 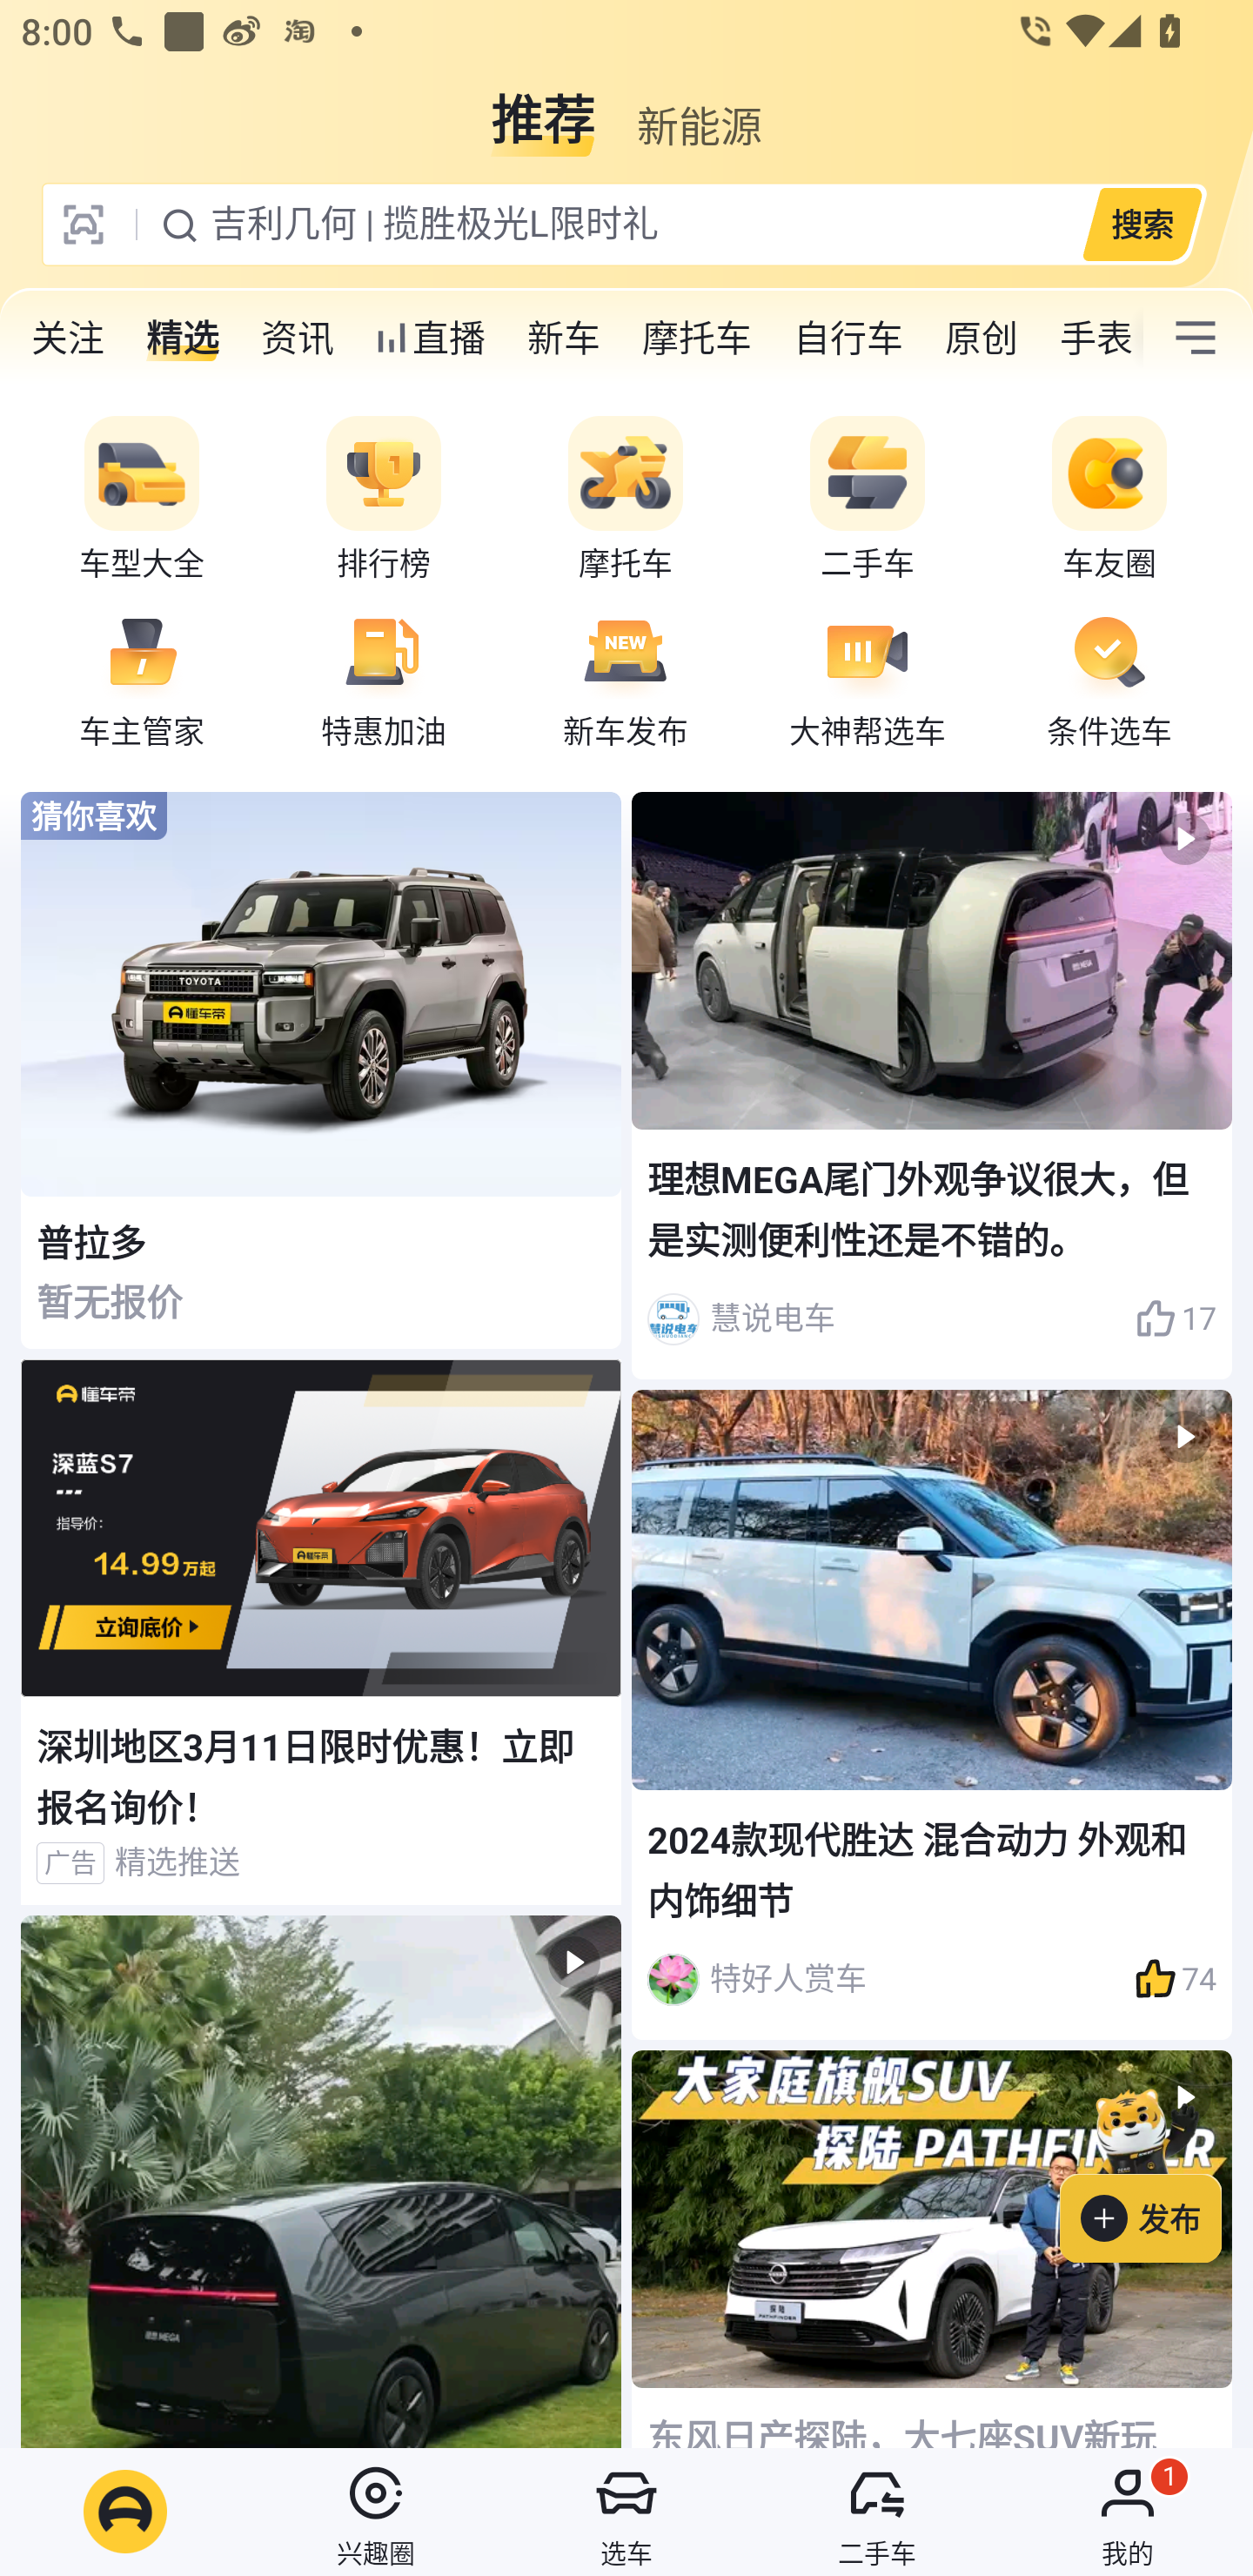 I want to click on 二手车, so click(x=868, y=500).